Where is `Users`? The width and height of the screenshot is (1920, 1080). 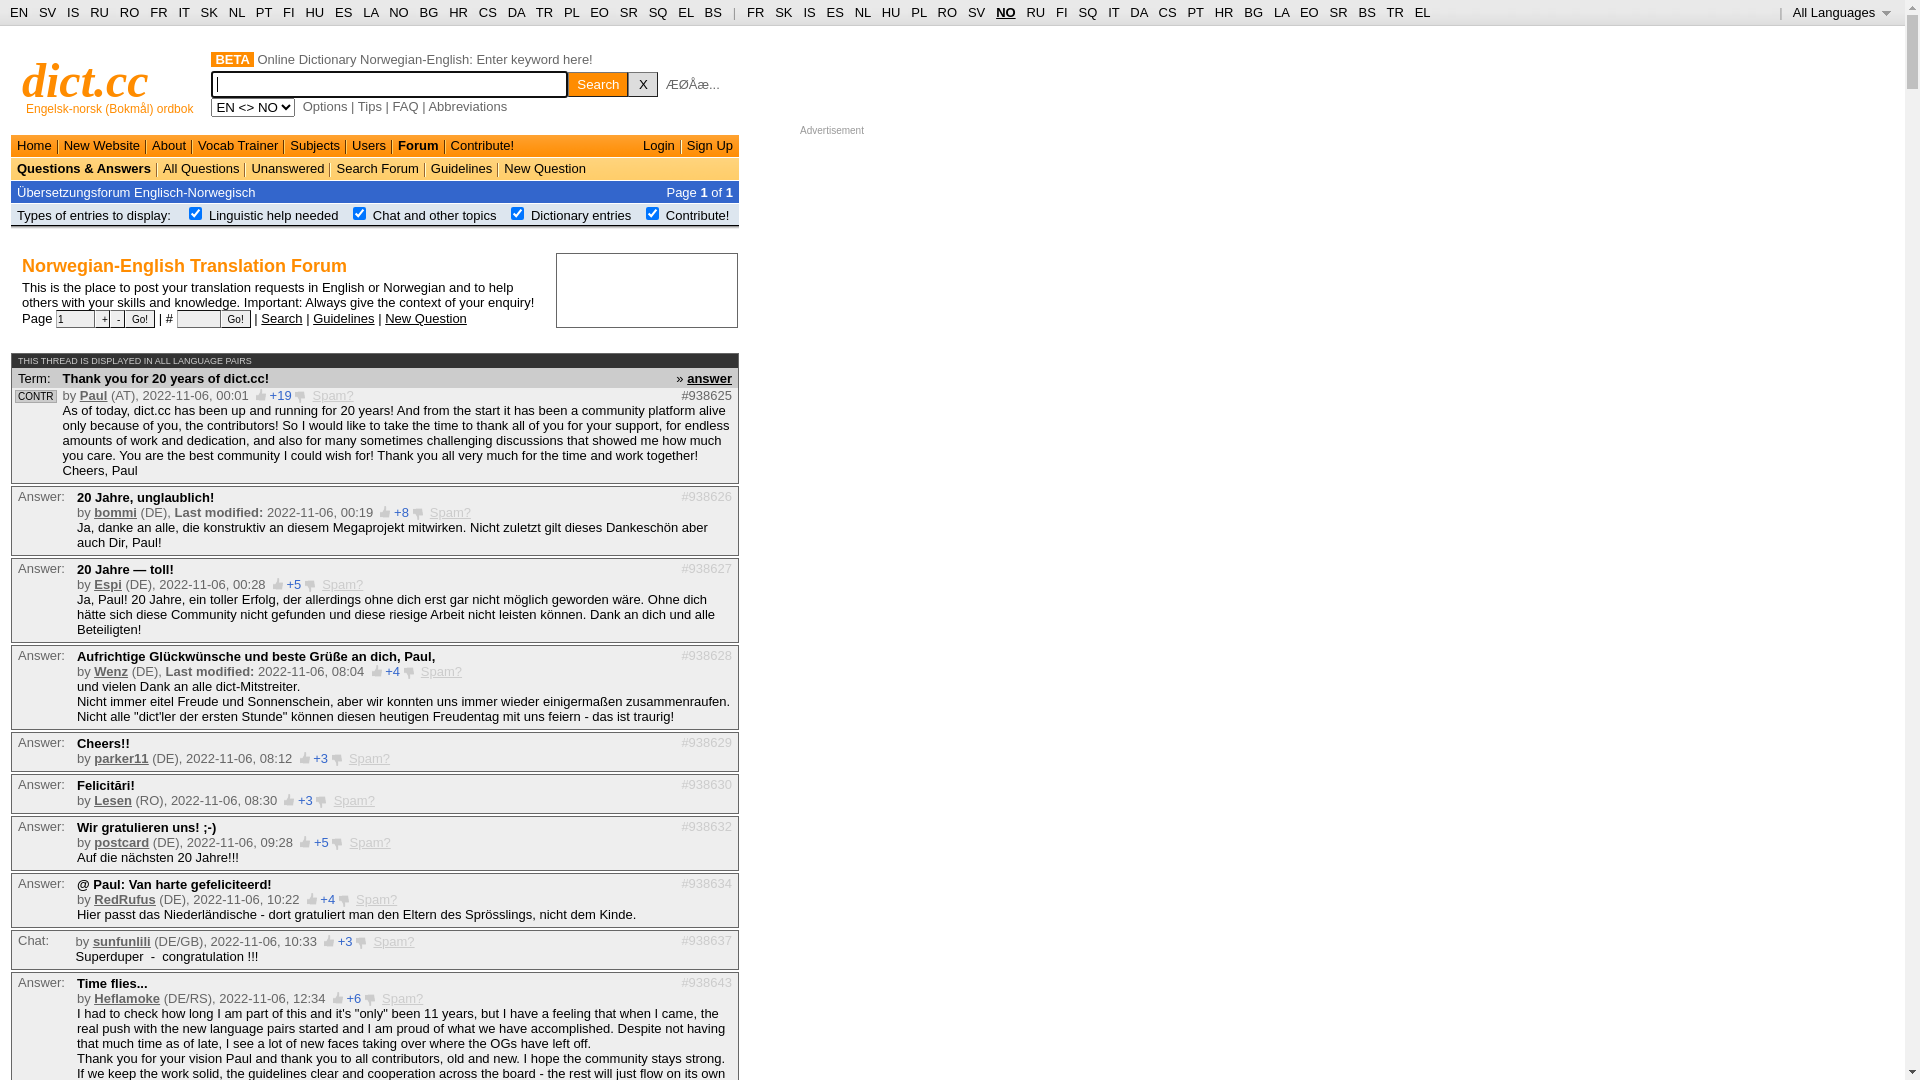
Users is located at coordinates (369, 146).